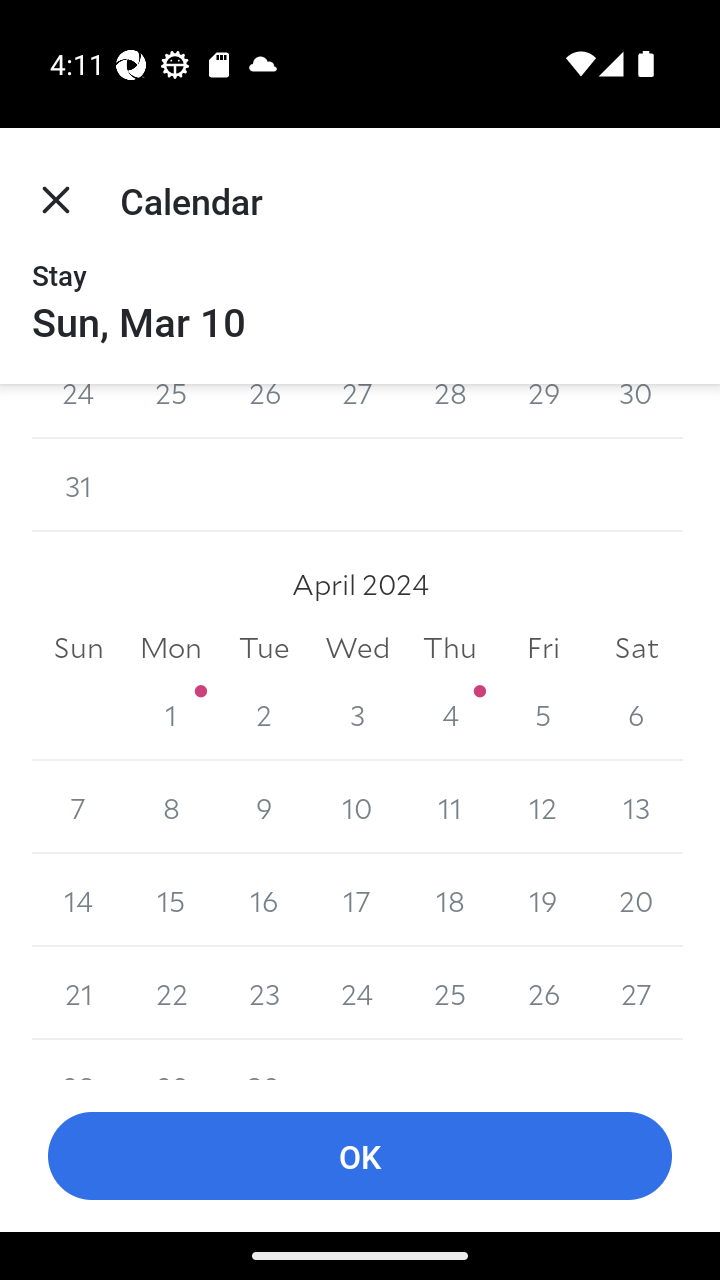 Image resolution: width=720 pixels, height=1280 pixels. What do you see at coordinates (450, 807) in the screenshot?
I see `11 11 April 2024` at bounding box center [450, 807].